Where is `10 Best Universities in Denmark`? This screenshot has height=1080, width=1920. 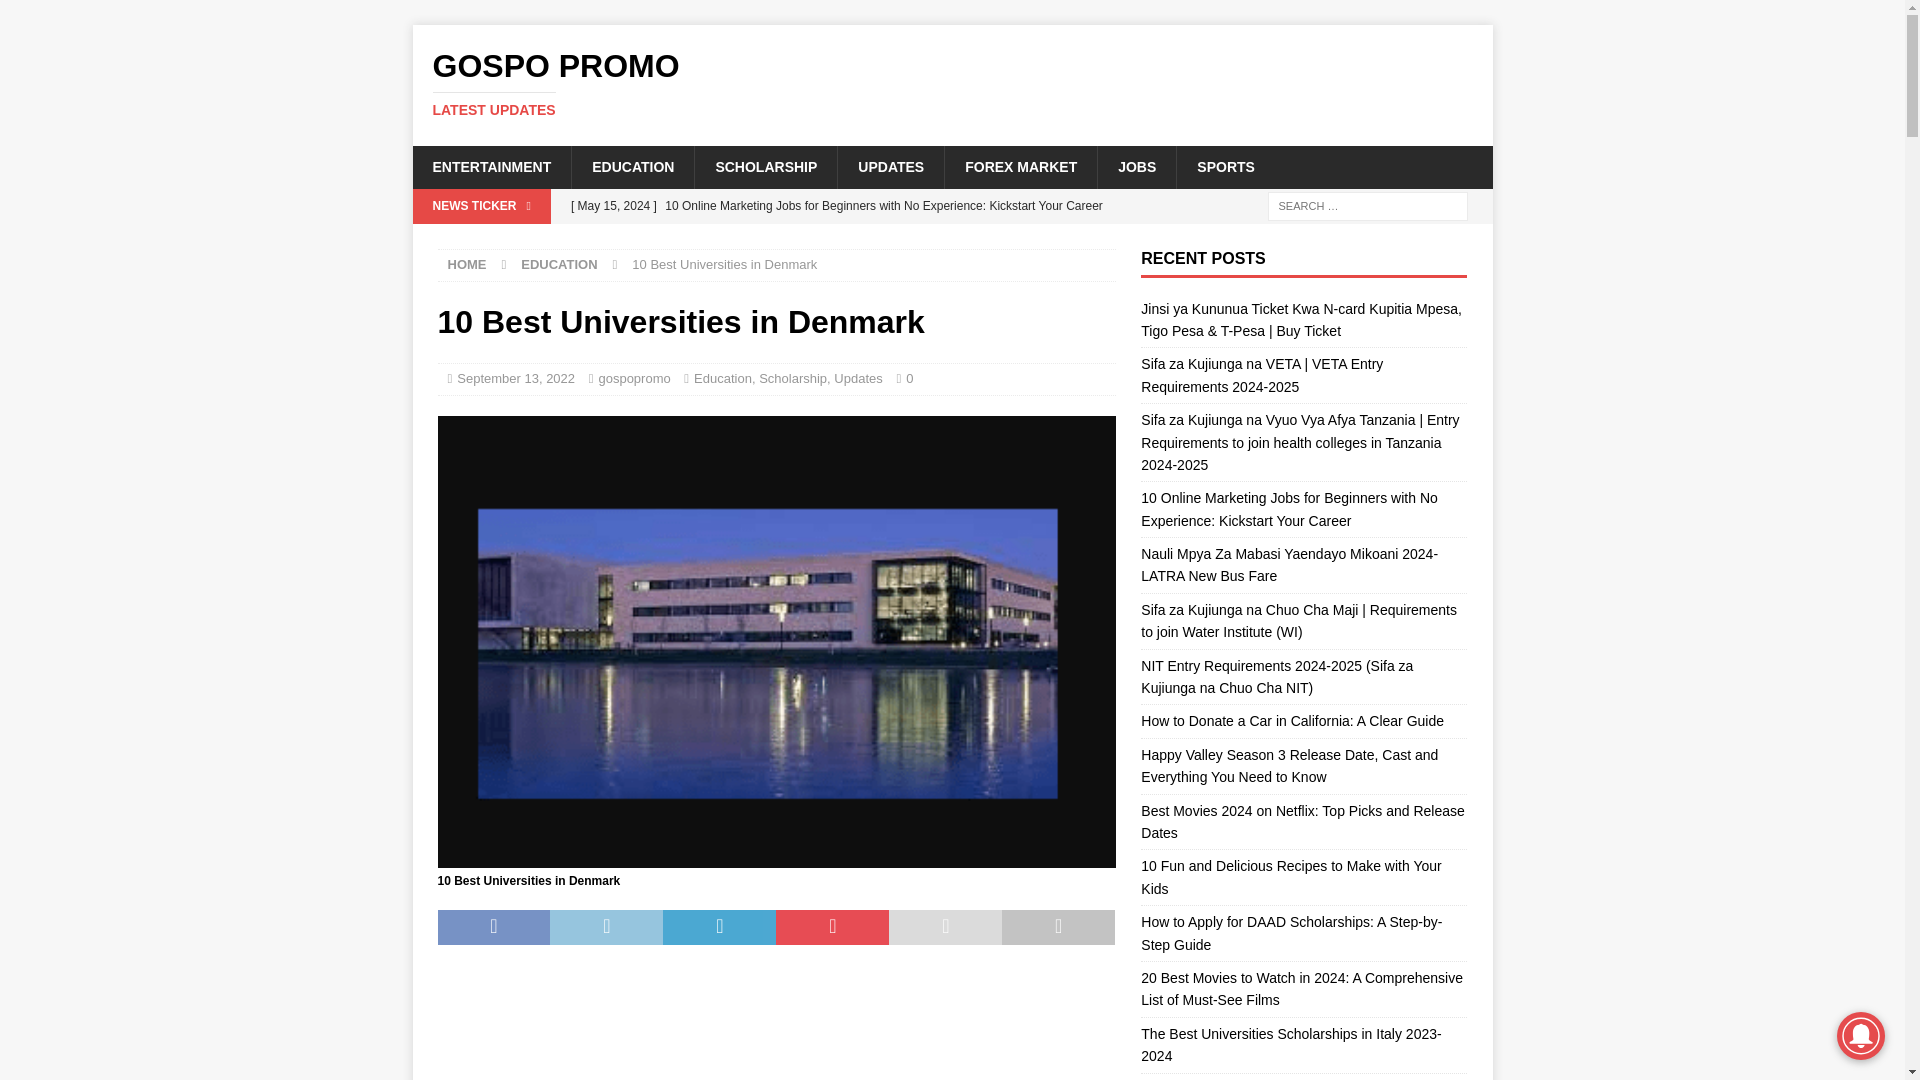 10 Best Universities in Denmark is located at coordinates (952, 83).